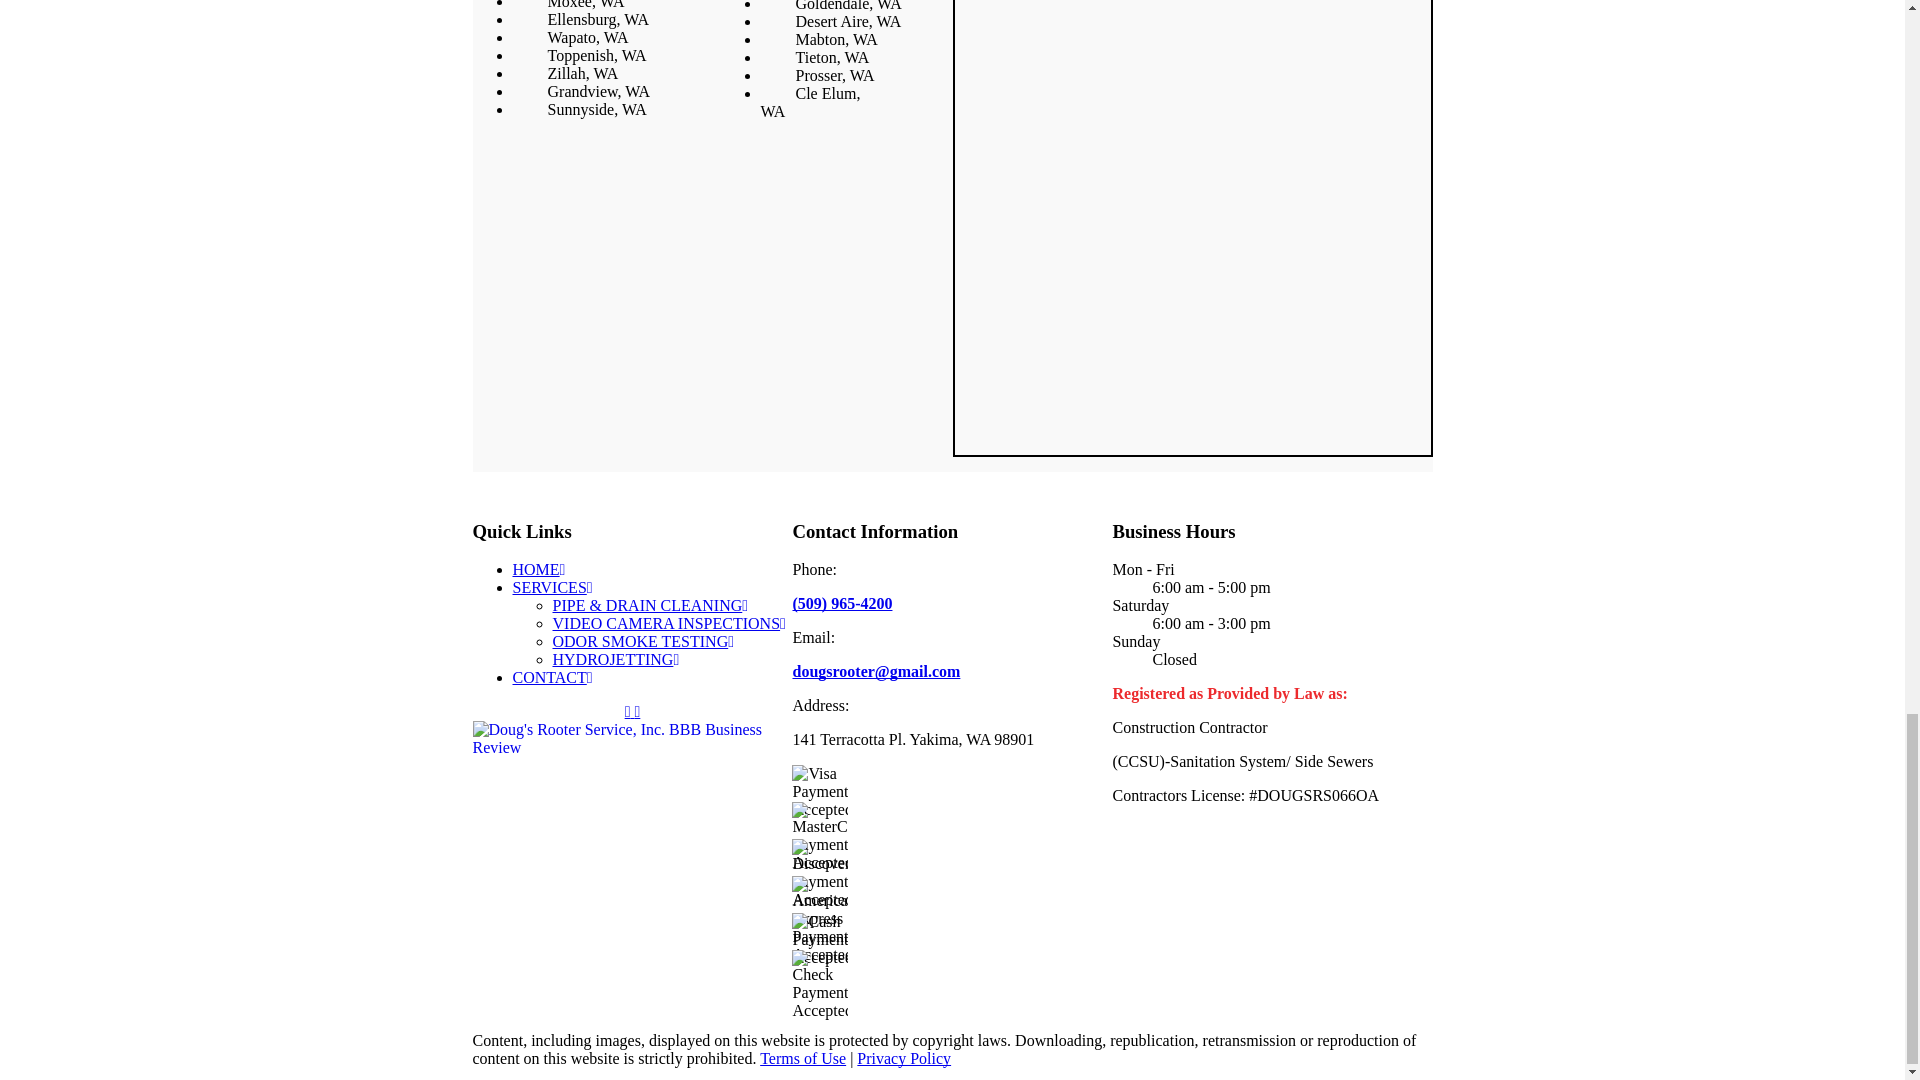  I want to click on Privacy Policy, so click(903, 1058).